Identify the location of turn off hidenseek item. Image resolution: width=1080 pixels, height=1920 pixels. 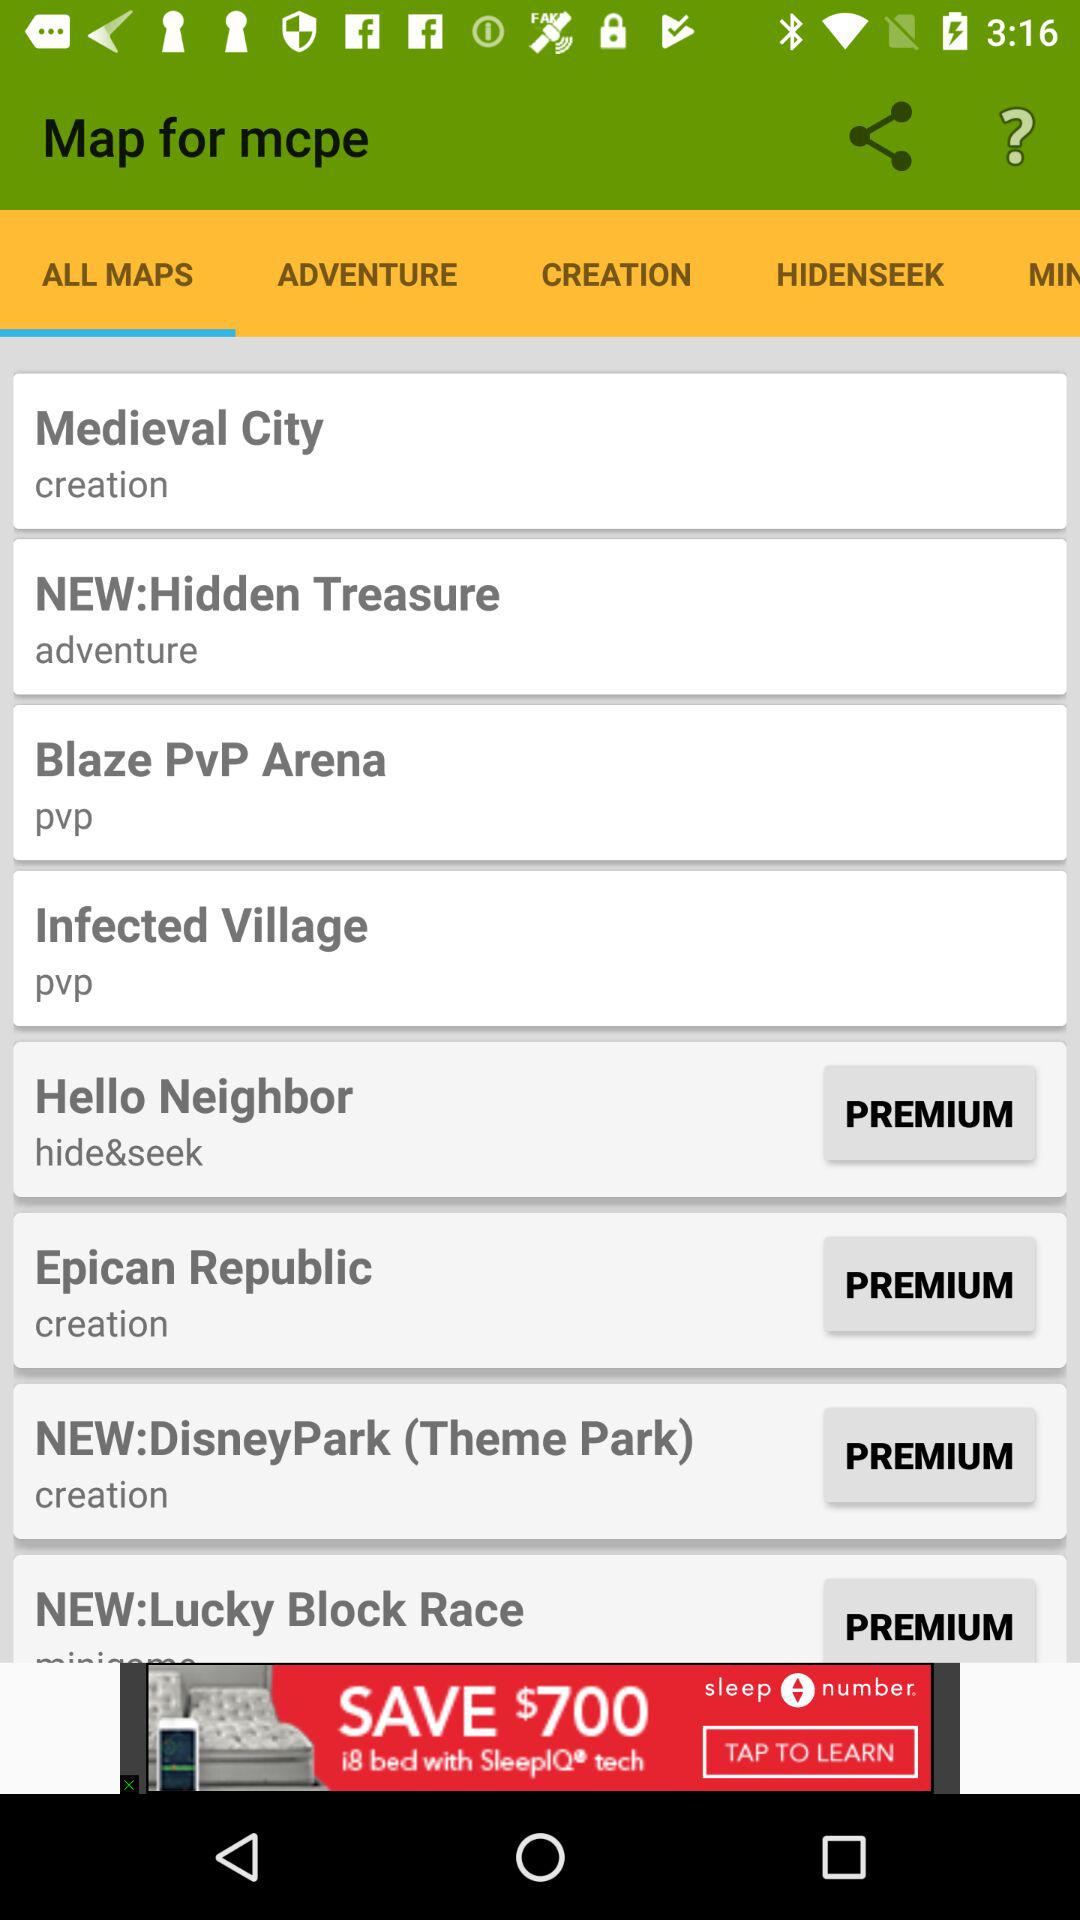
(860, 273).